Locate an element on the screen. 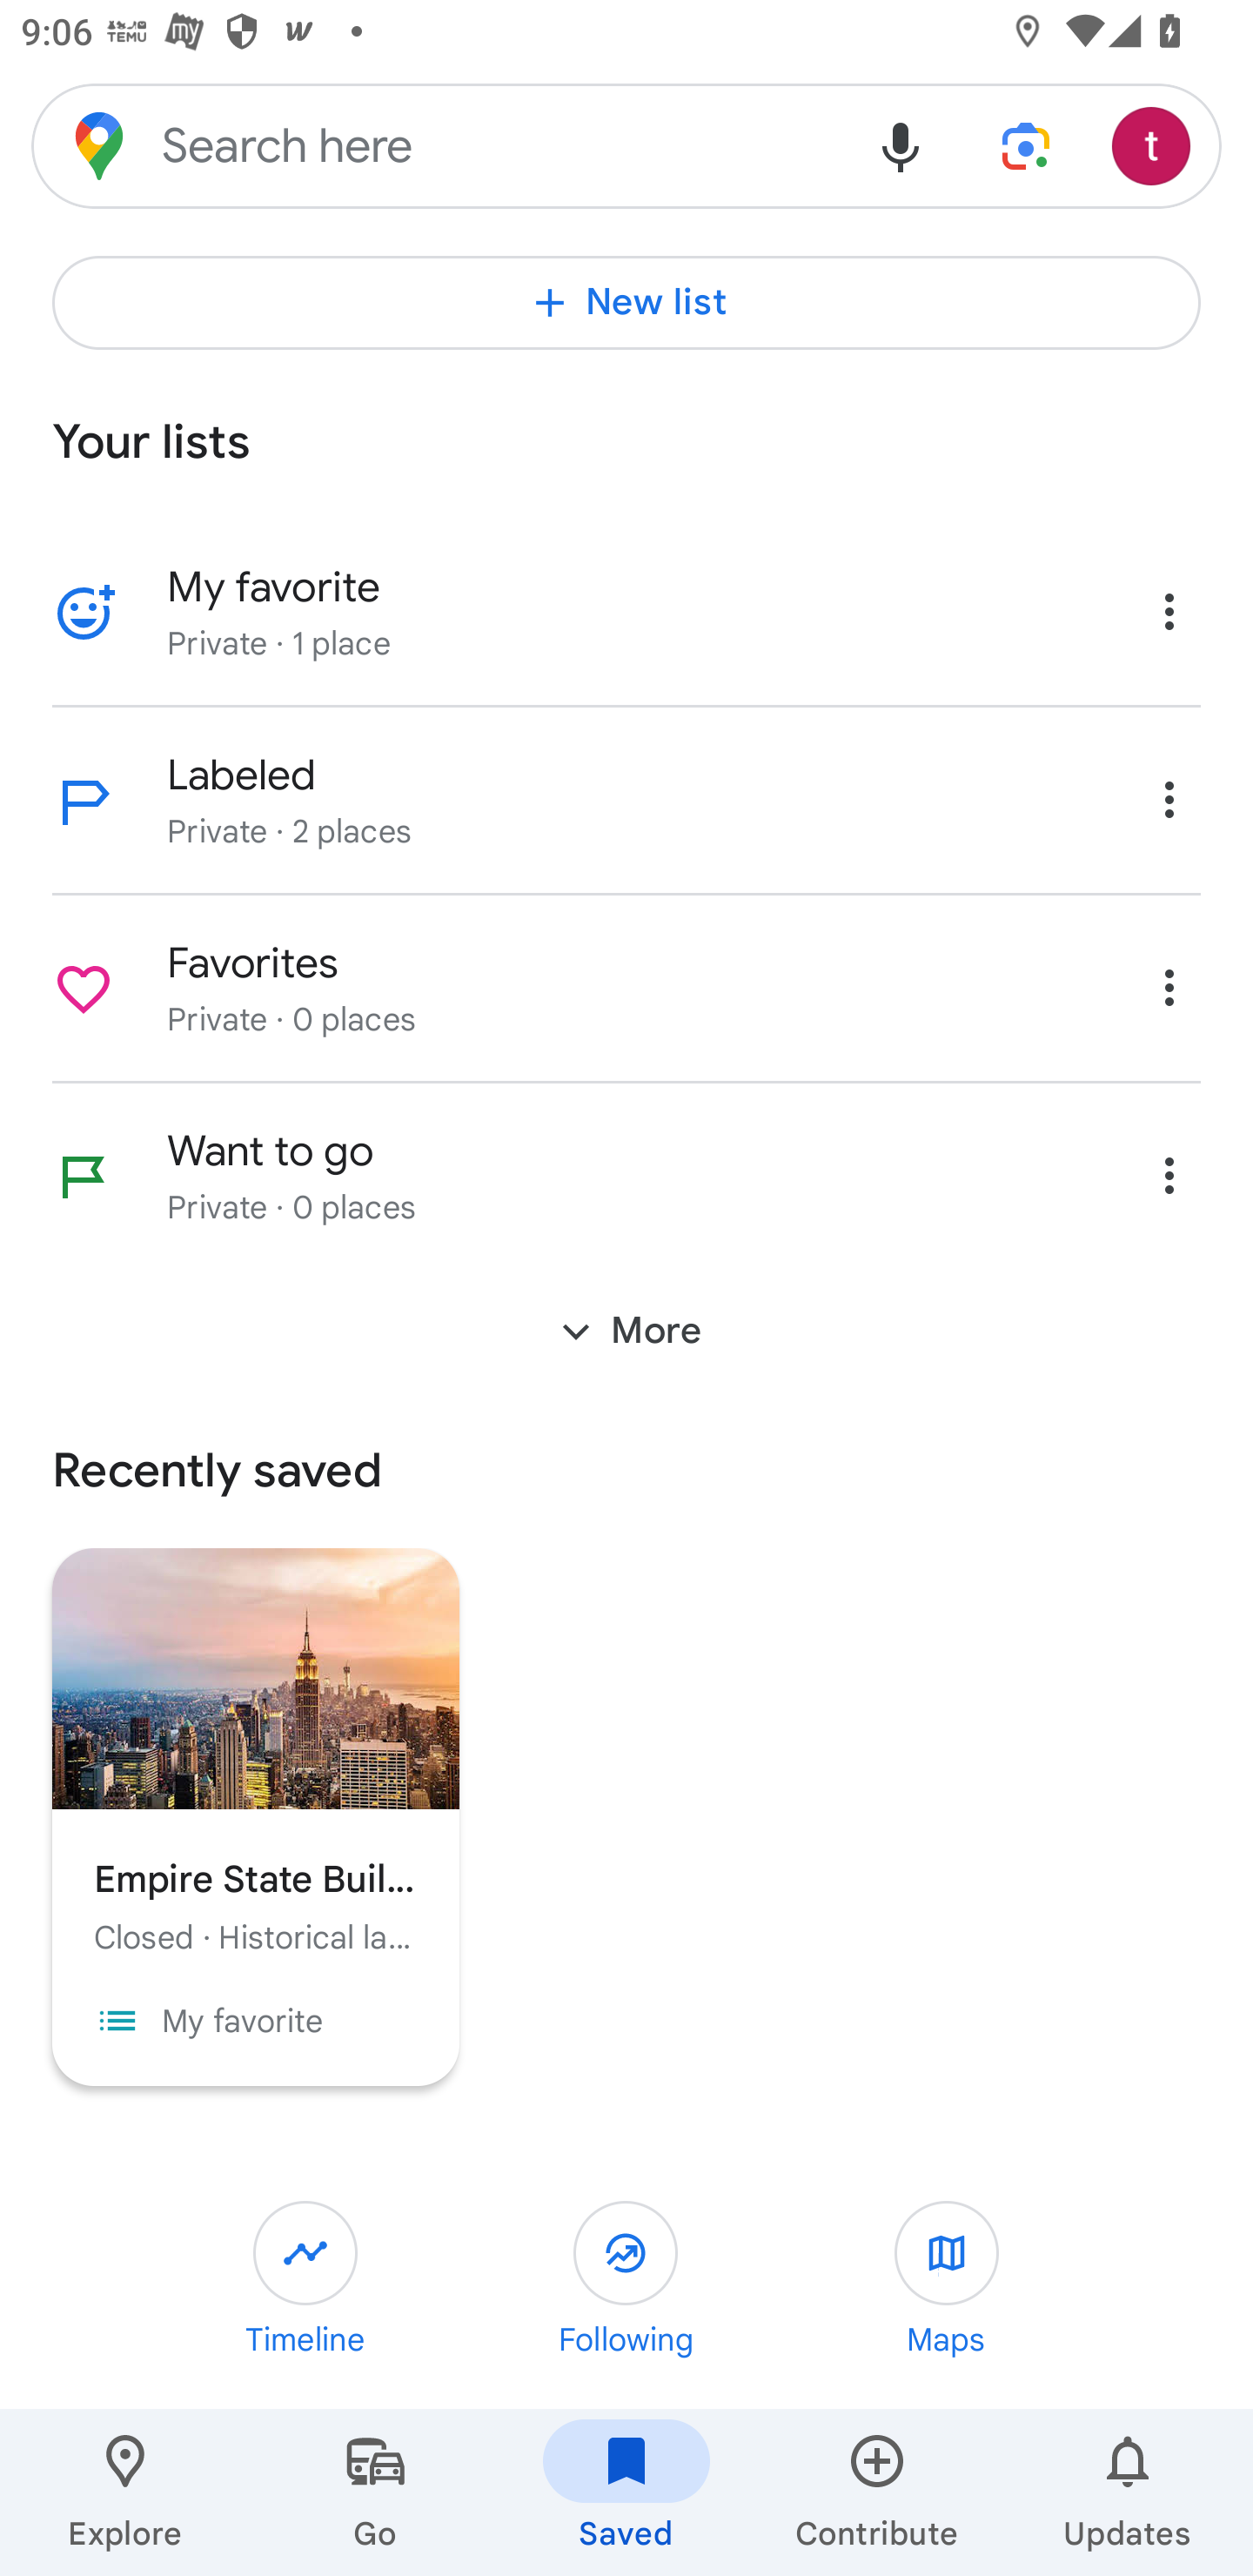 The image size is (1253, 2576). Lens in Maps is located at coordinates (1026, 144).